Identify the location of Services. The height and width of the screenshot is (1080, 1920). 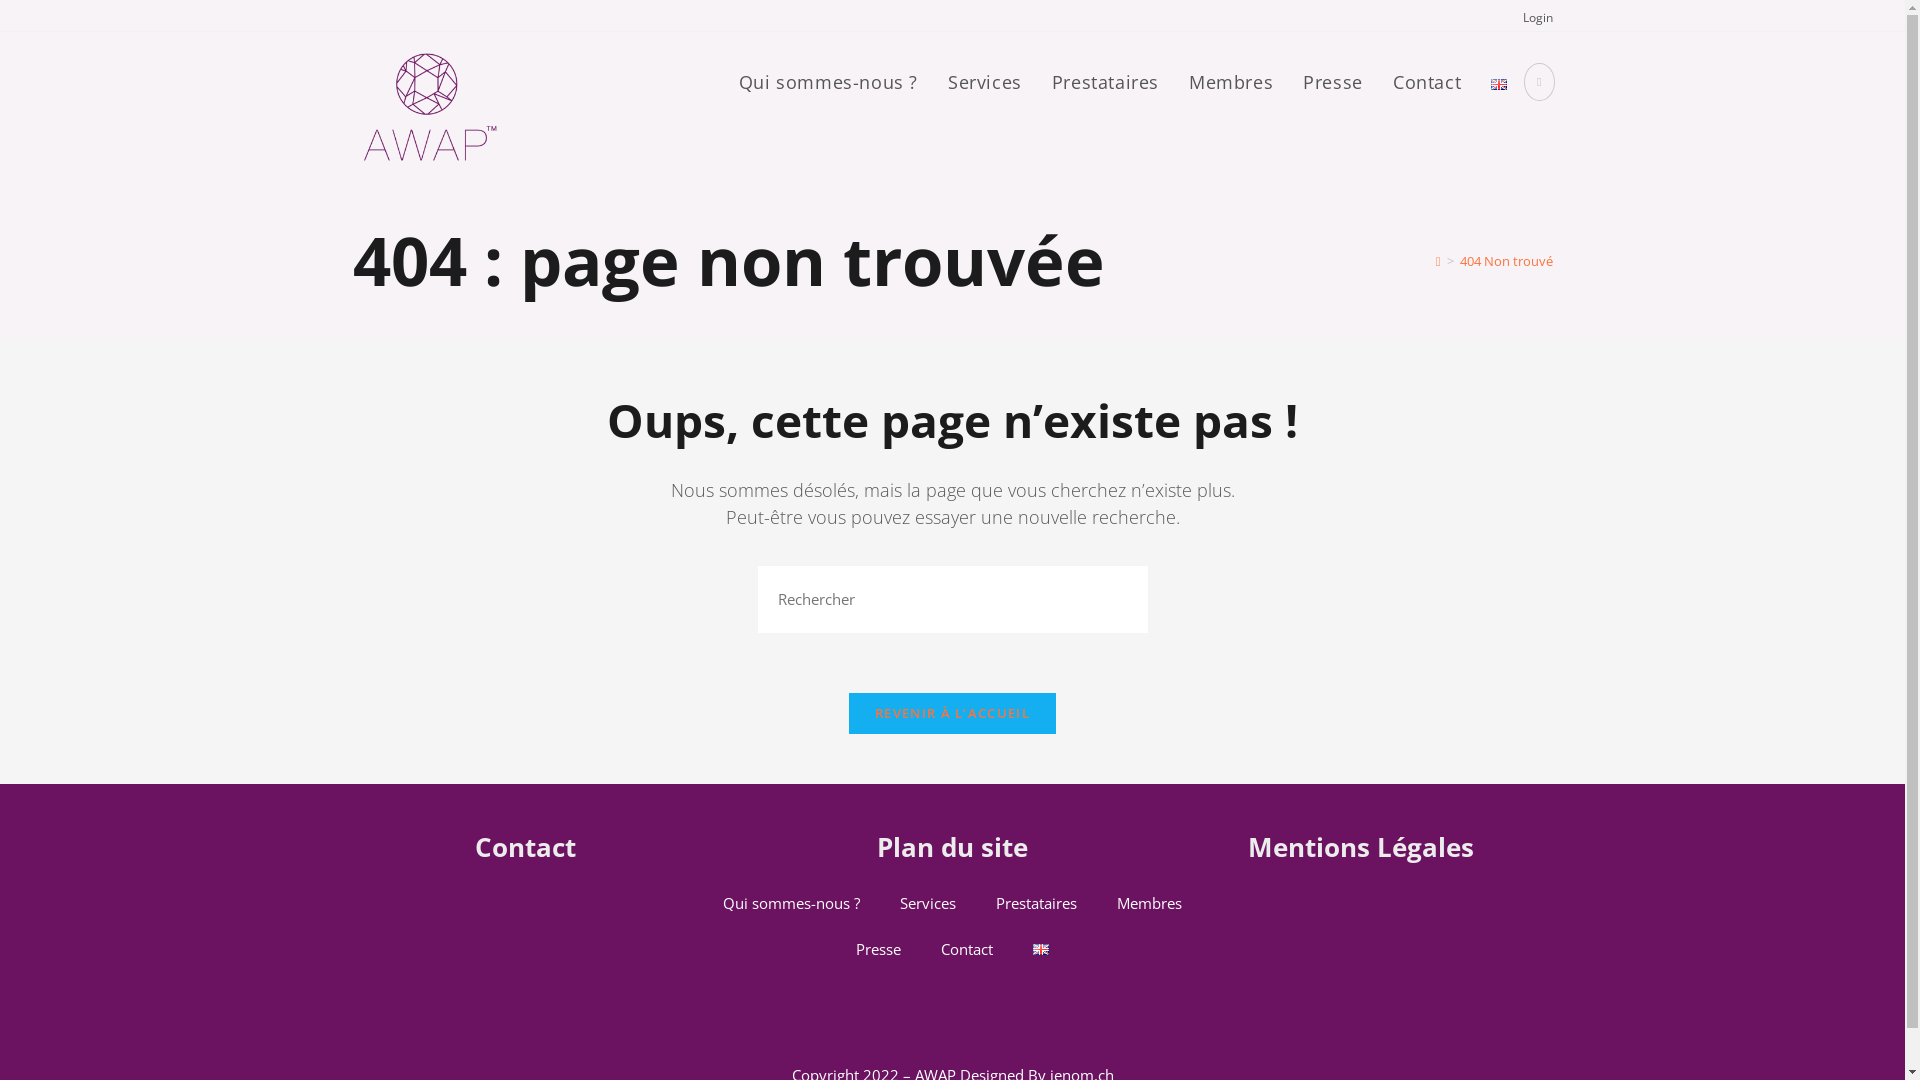
(928, 903).